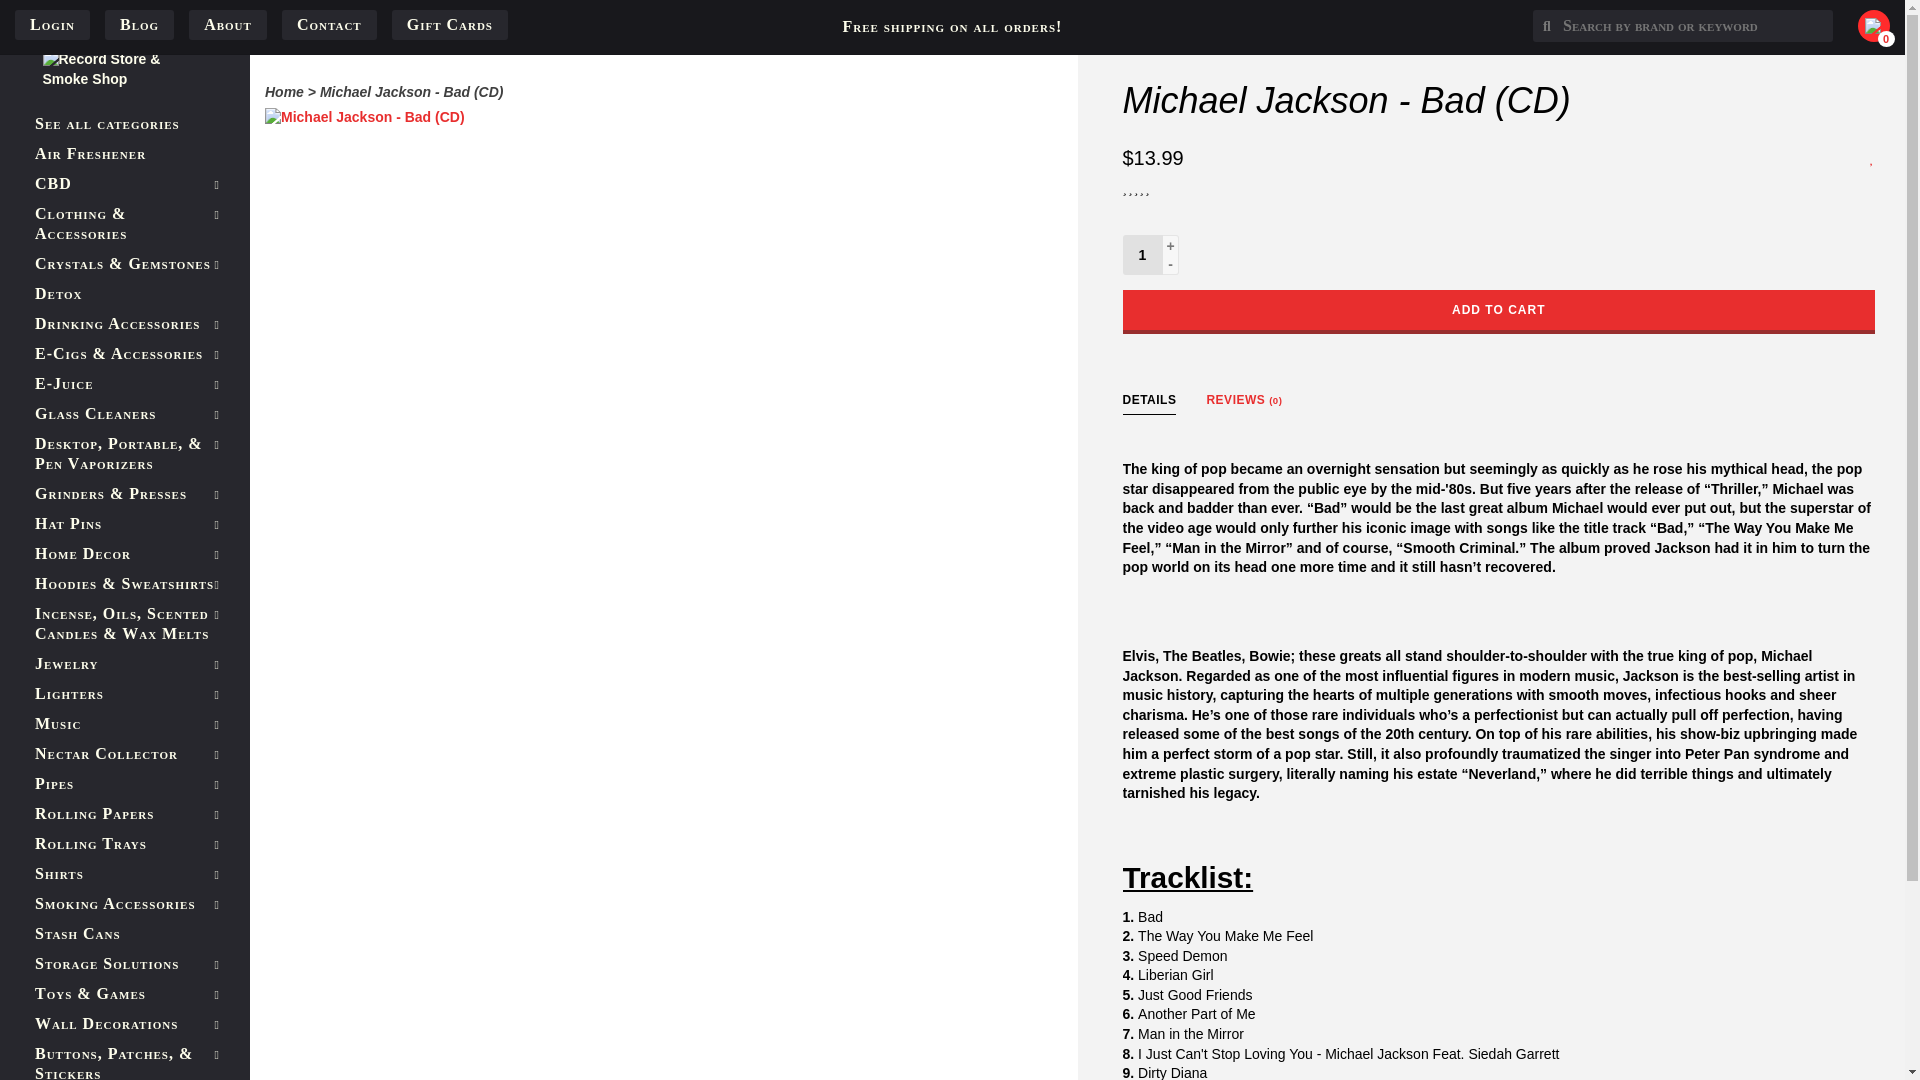 The image size is (1920, 1080). What do you see at coordinates (139, 24) in the screenshot?
I see `Blog` at bounding box center [139, 24].